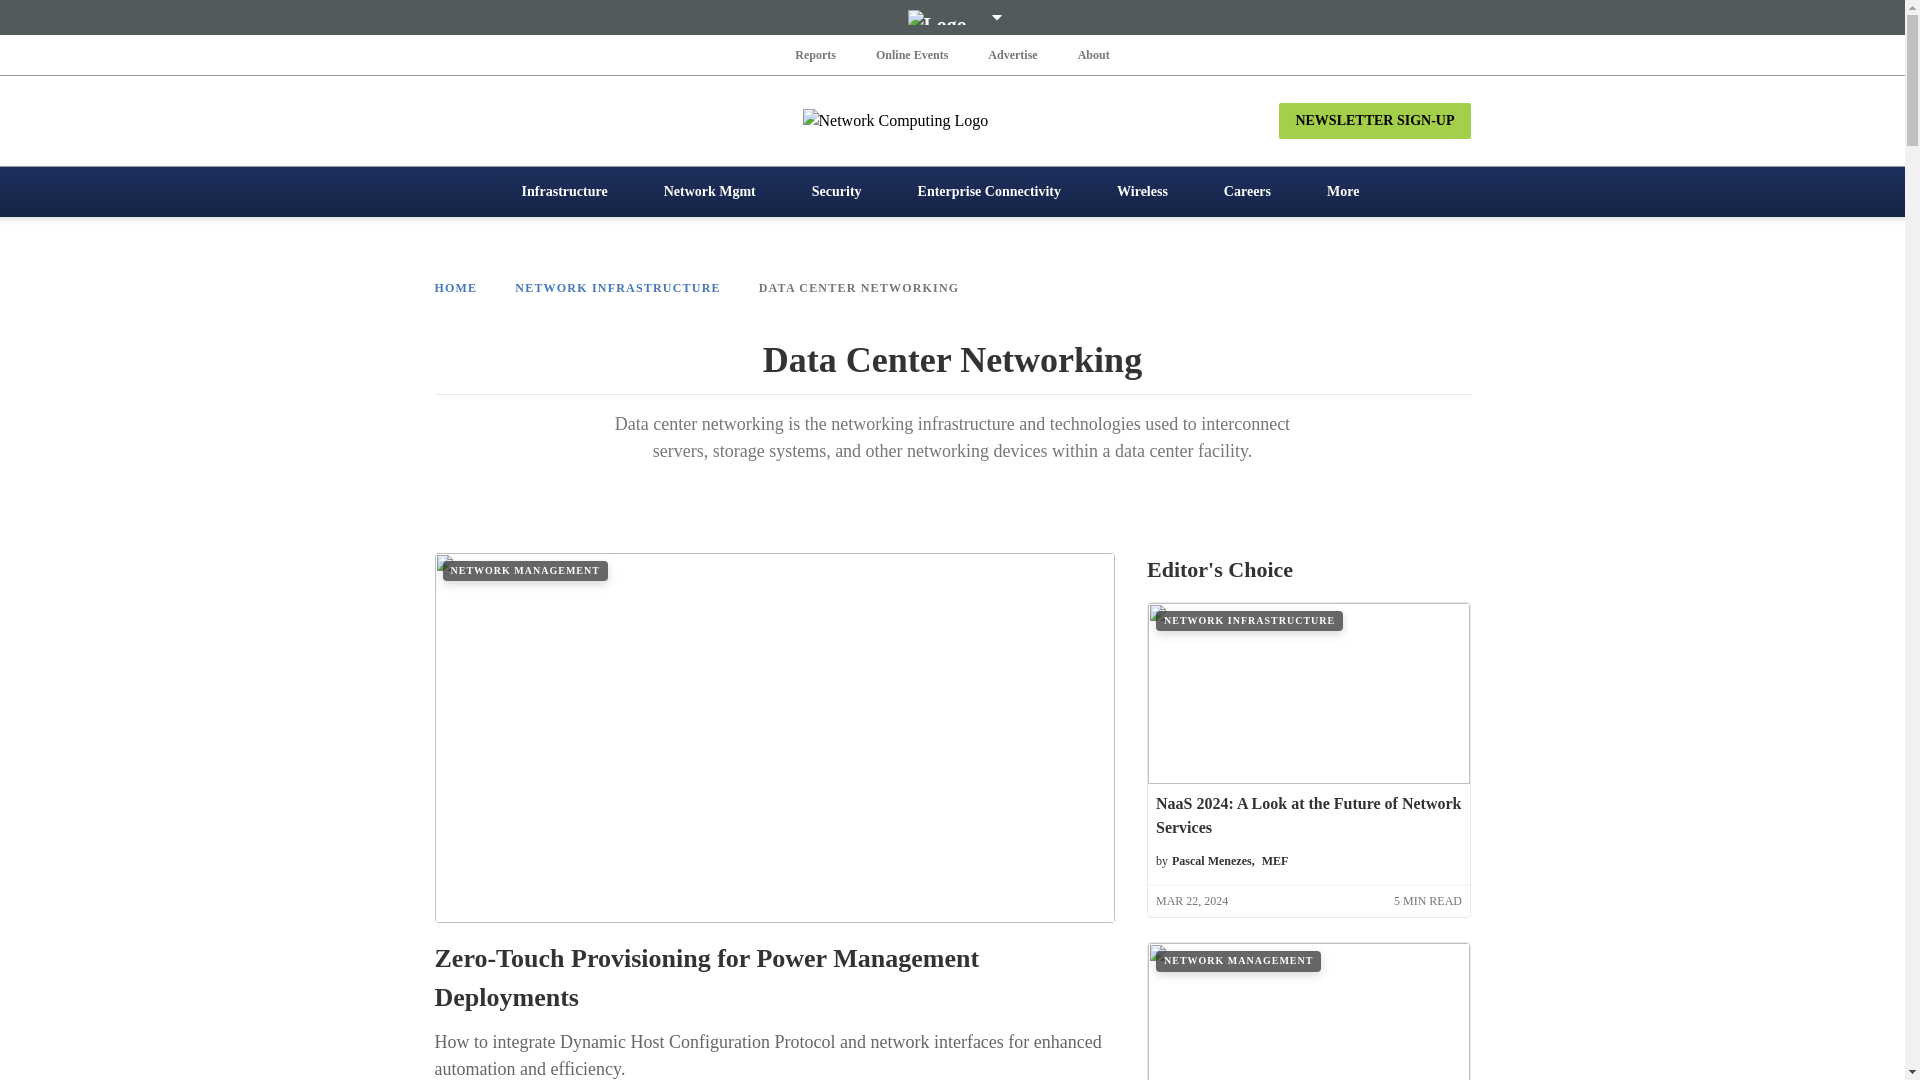 The height and width of the screenshot is (1080, 1920). What do you see at coordinates (1012, 54) in the screenshot?
I see `Advertise` at bounding box center [1012, 54].